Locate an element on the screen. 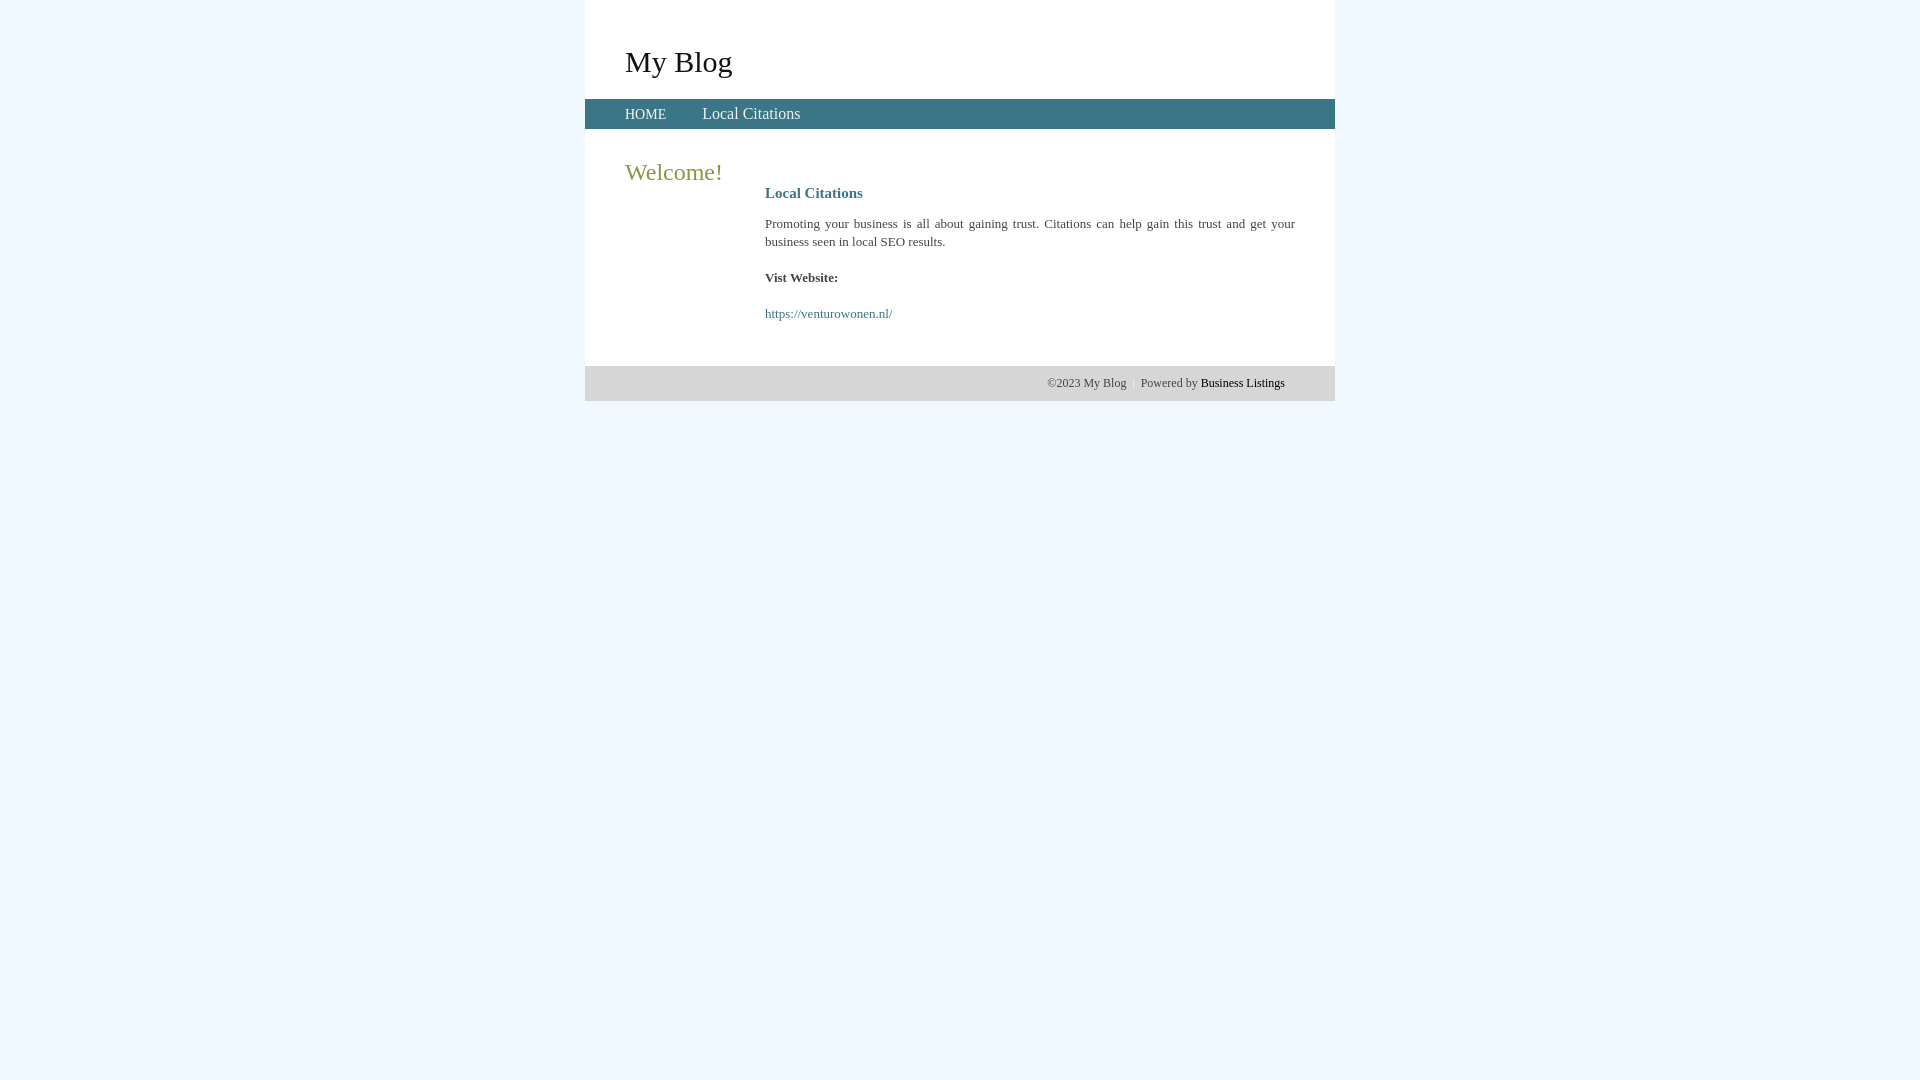 The image size is (1920, 1080). Local Citations is located at coordinates (751, 114).